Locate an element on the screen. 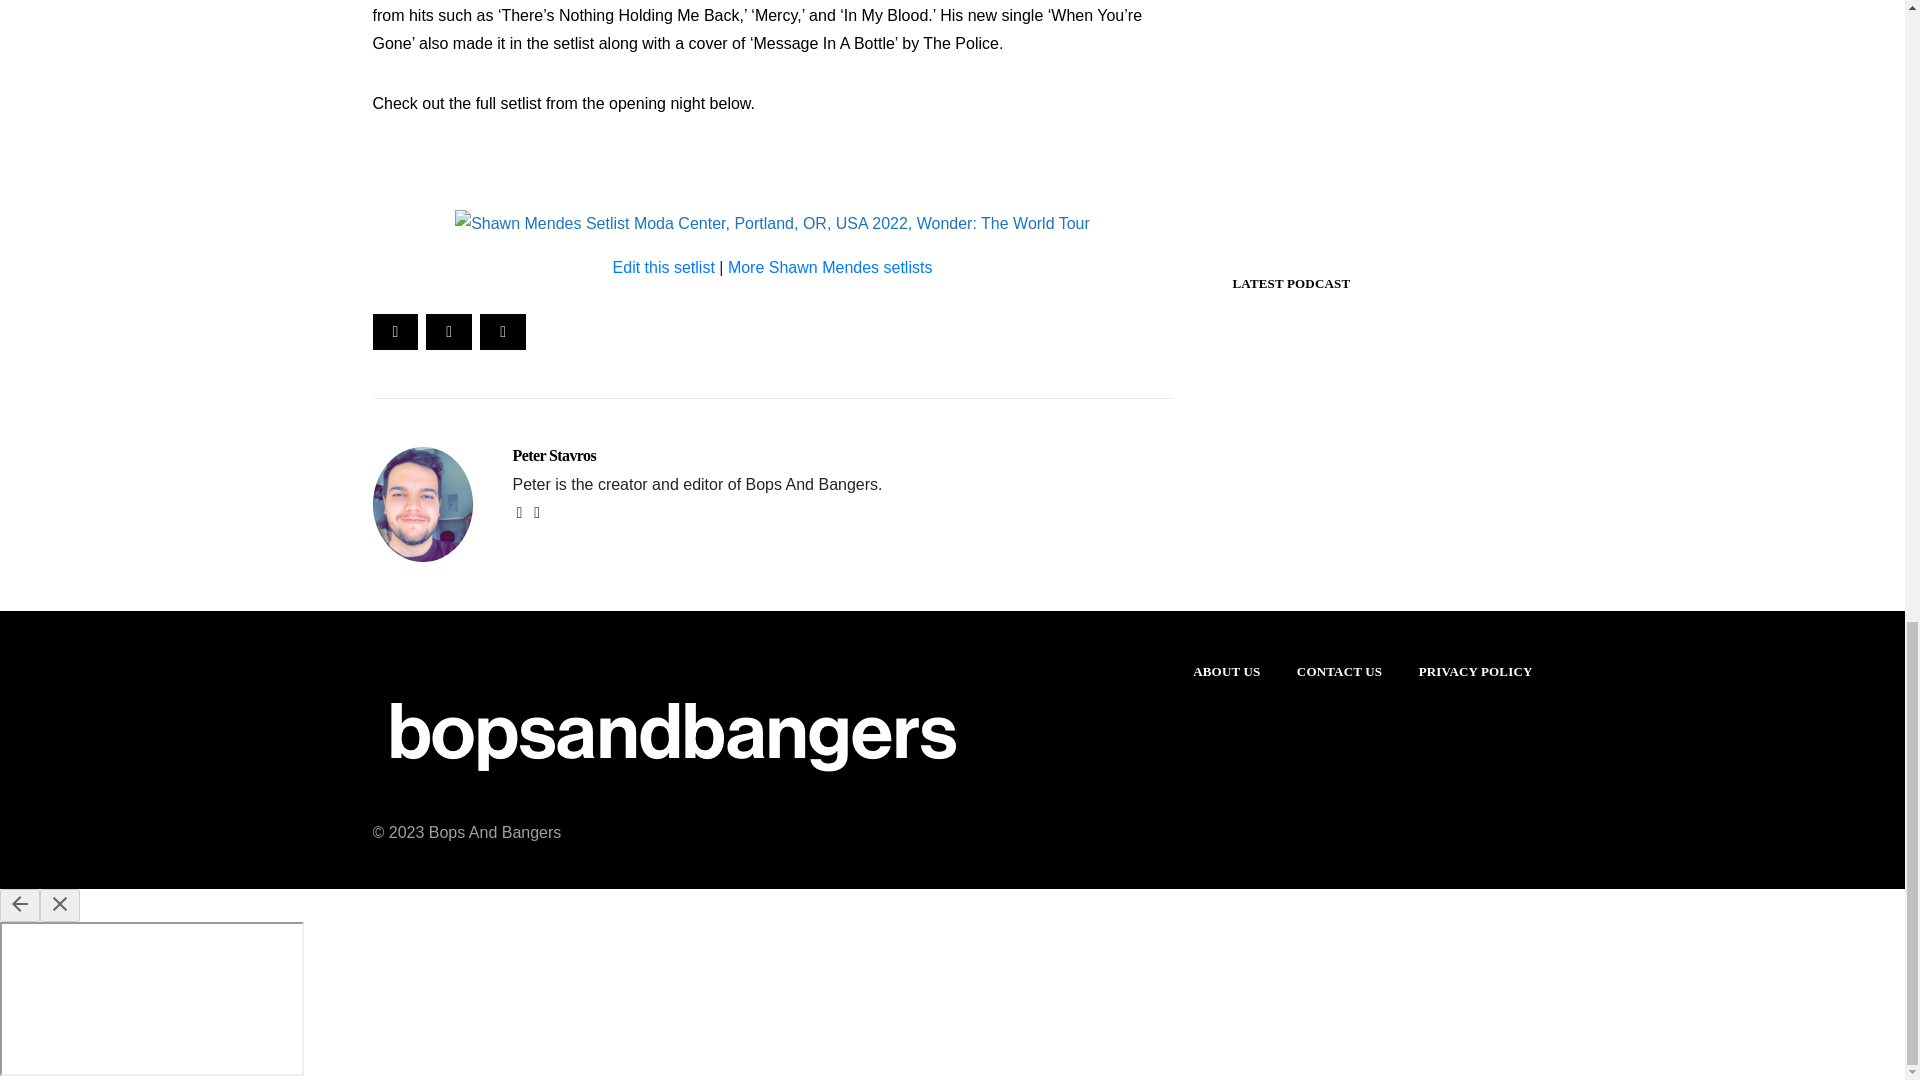  ABOUT US is located at coordinates (1226, 672).